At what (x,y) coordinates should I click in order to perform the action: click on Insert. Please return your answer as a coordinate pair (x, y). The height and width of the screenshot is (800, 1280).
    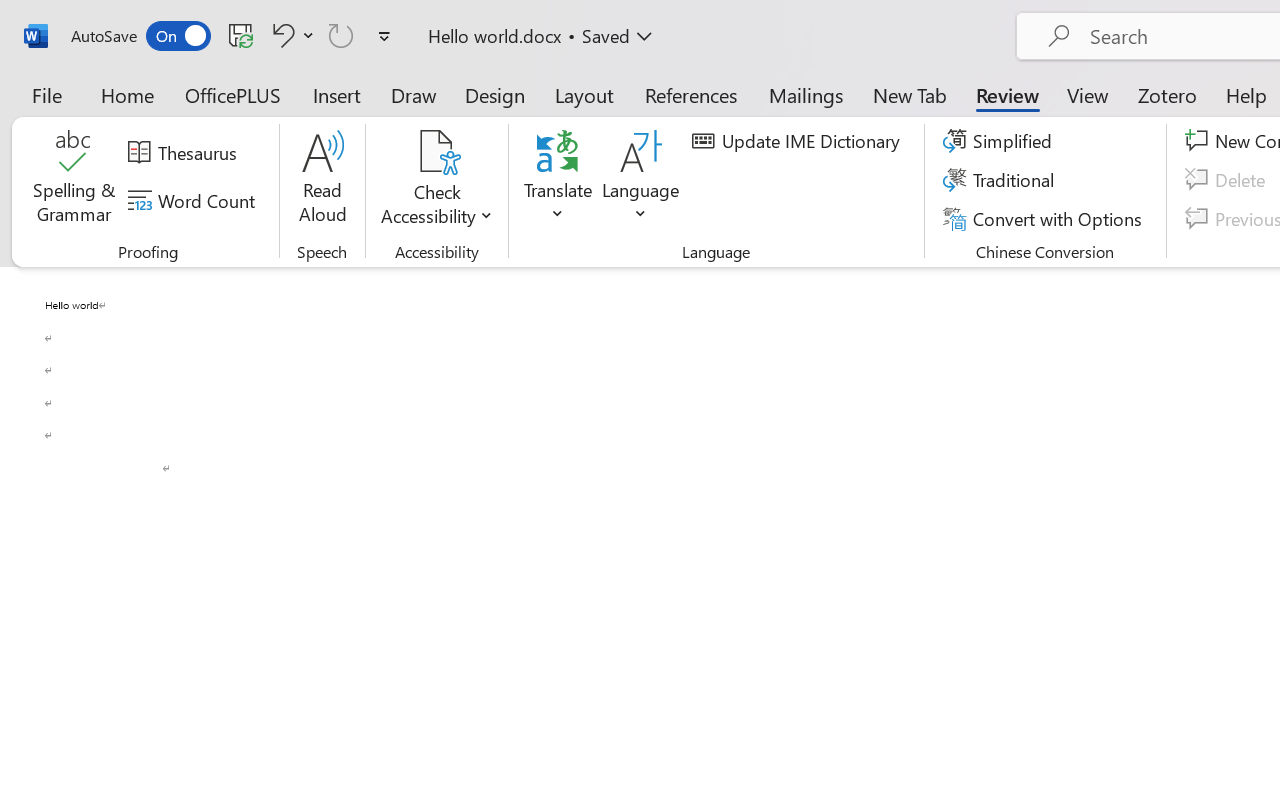
    Looking at the image, I should click on (338, 94).